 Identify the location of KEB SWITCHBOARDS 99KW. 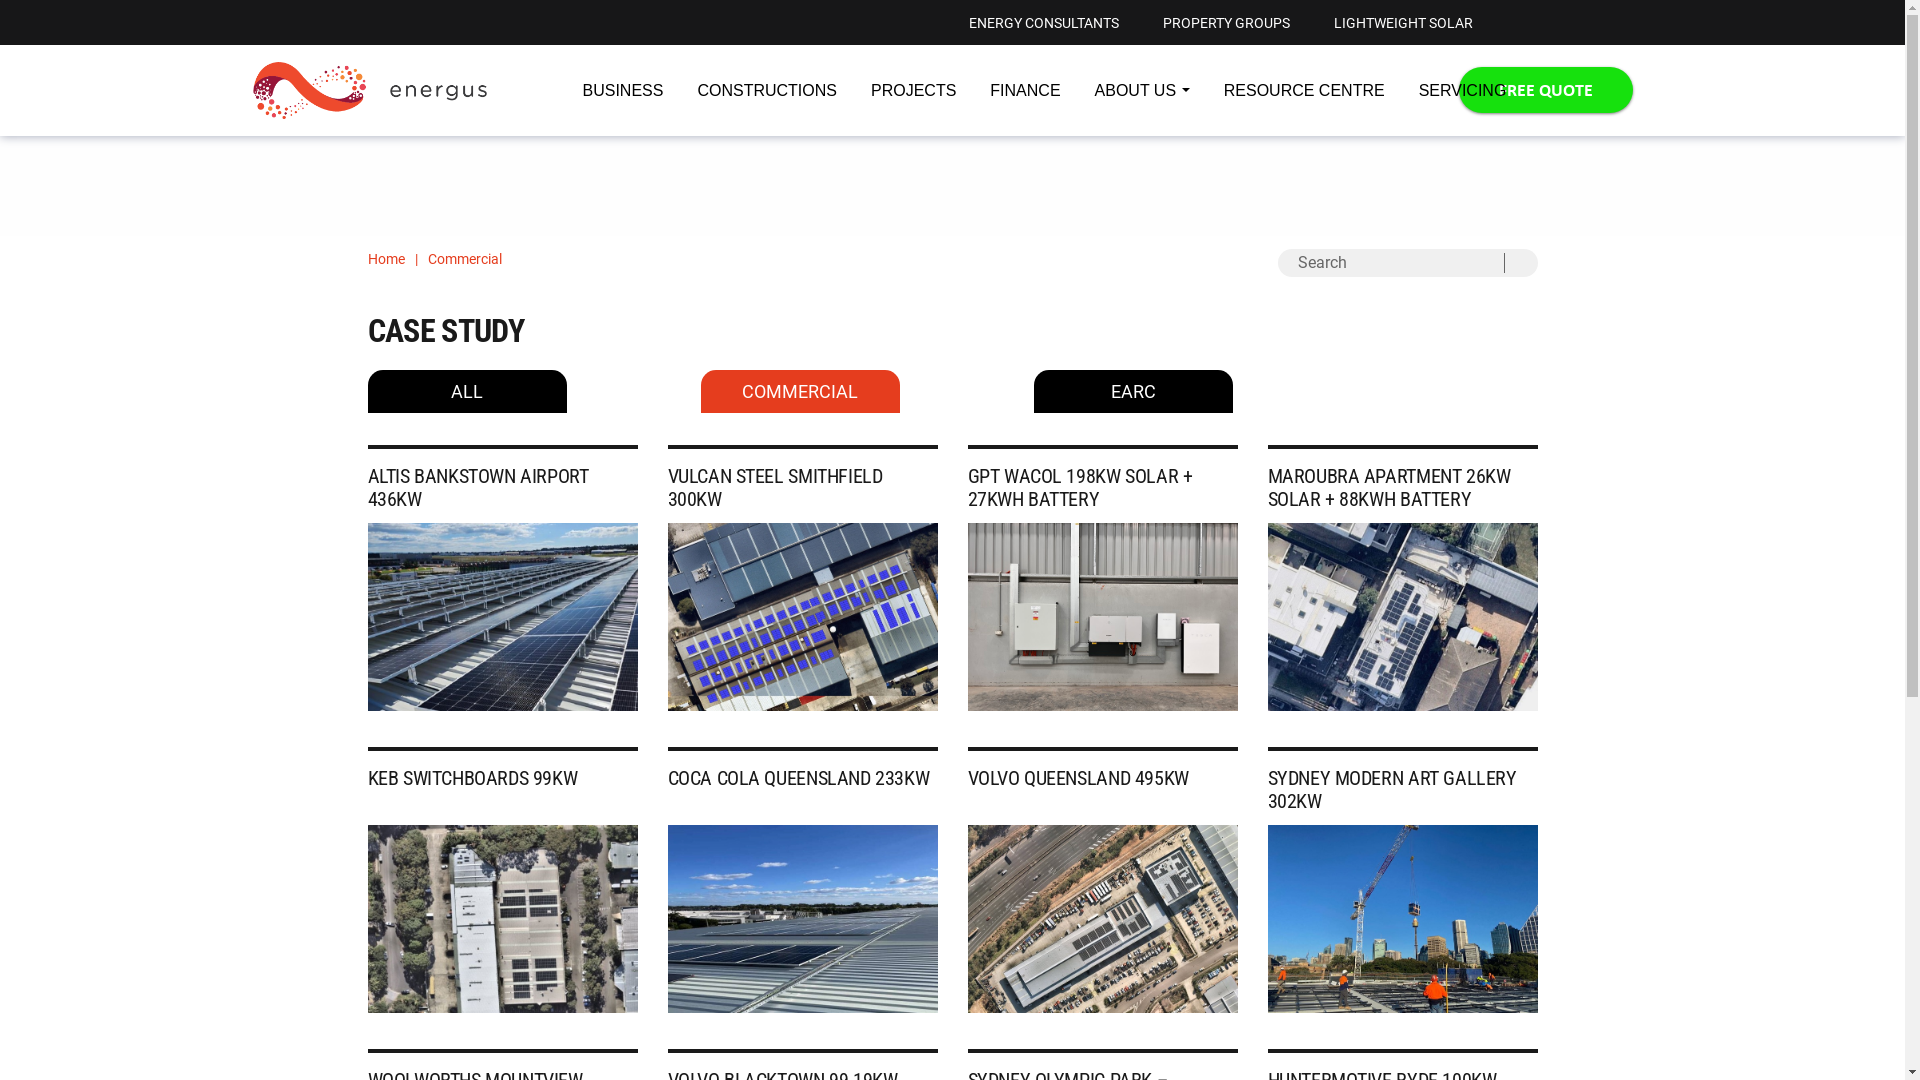
(473, 778).